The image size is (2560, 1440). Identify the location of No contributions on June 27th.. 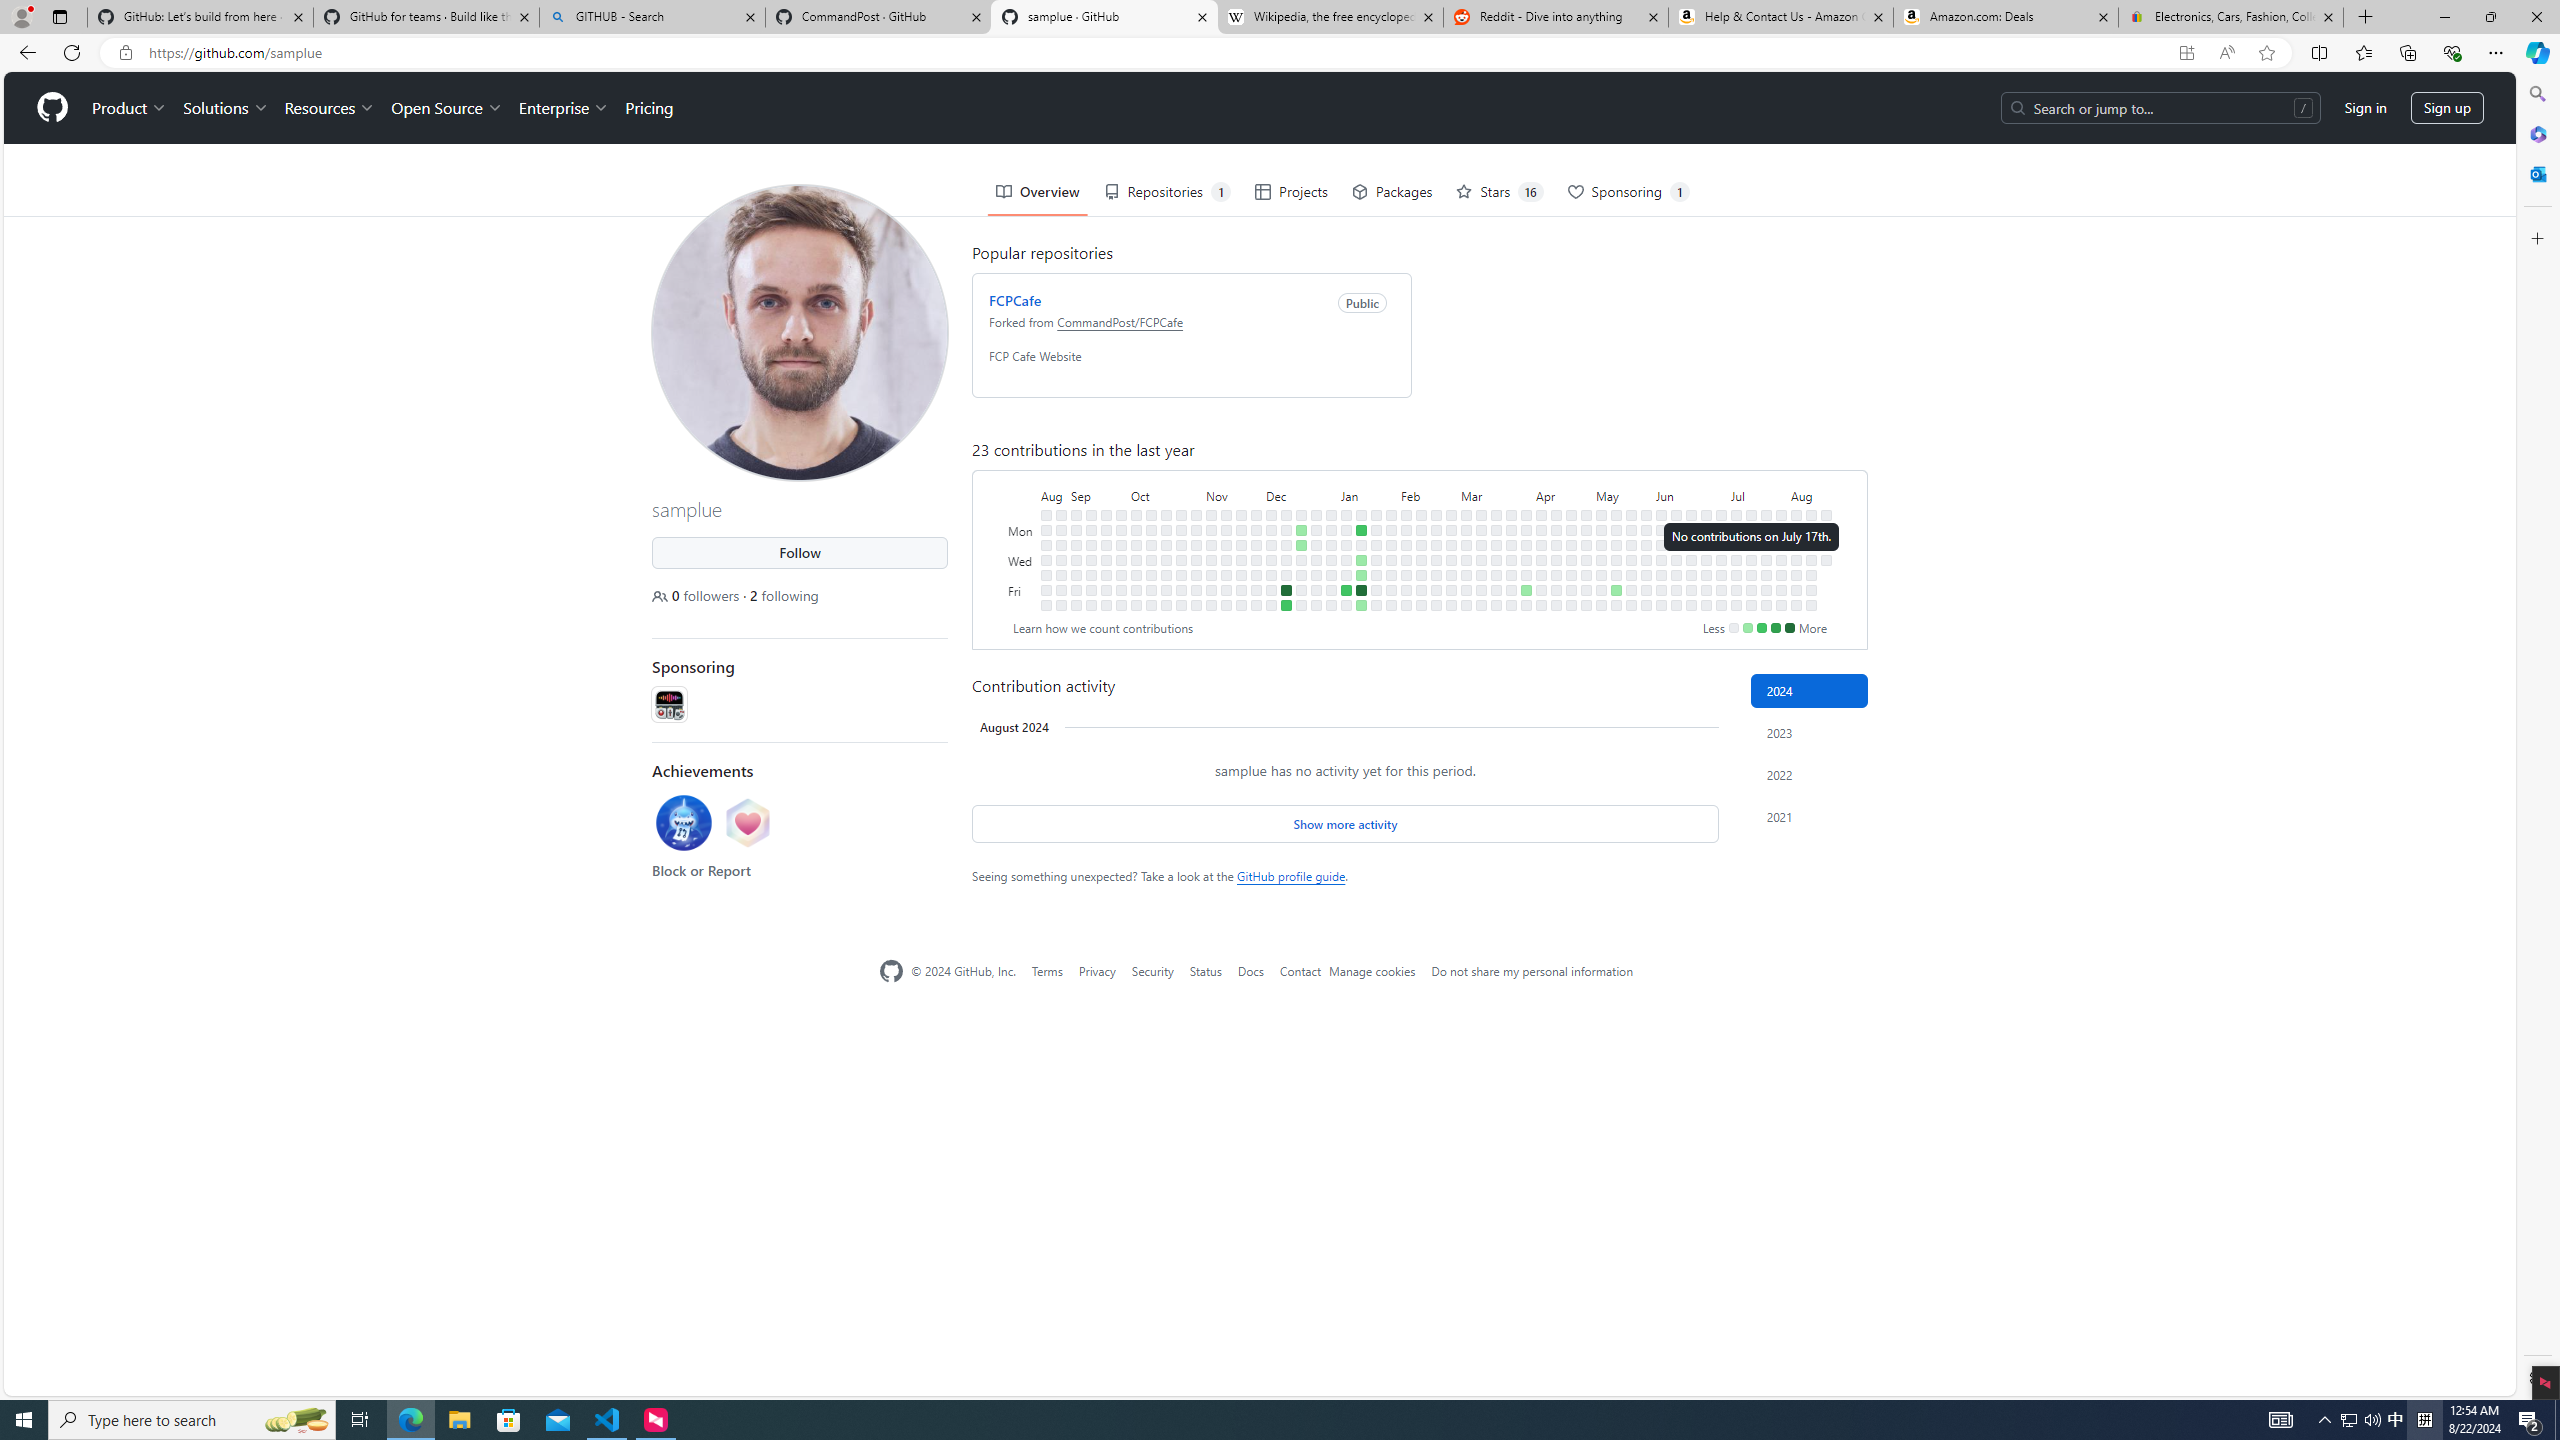
(1706, 574).